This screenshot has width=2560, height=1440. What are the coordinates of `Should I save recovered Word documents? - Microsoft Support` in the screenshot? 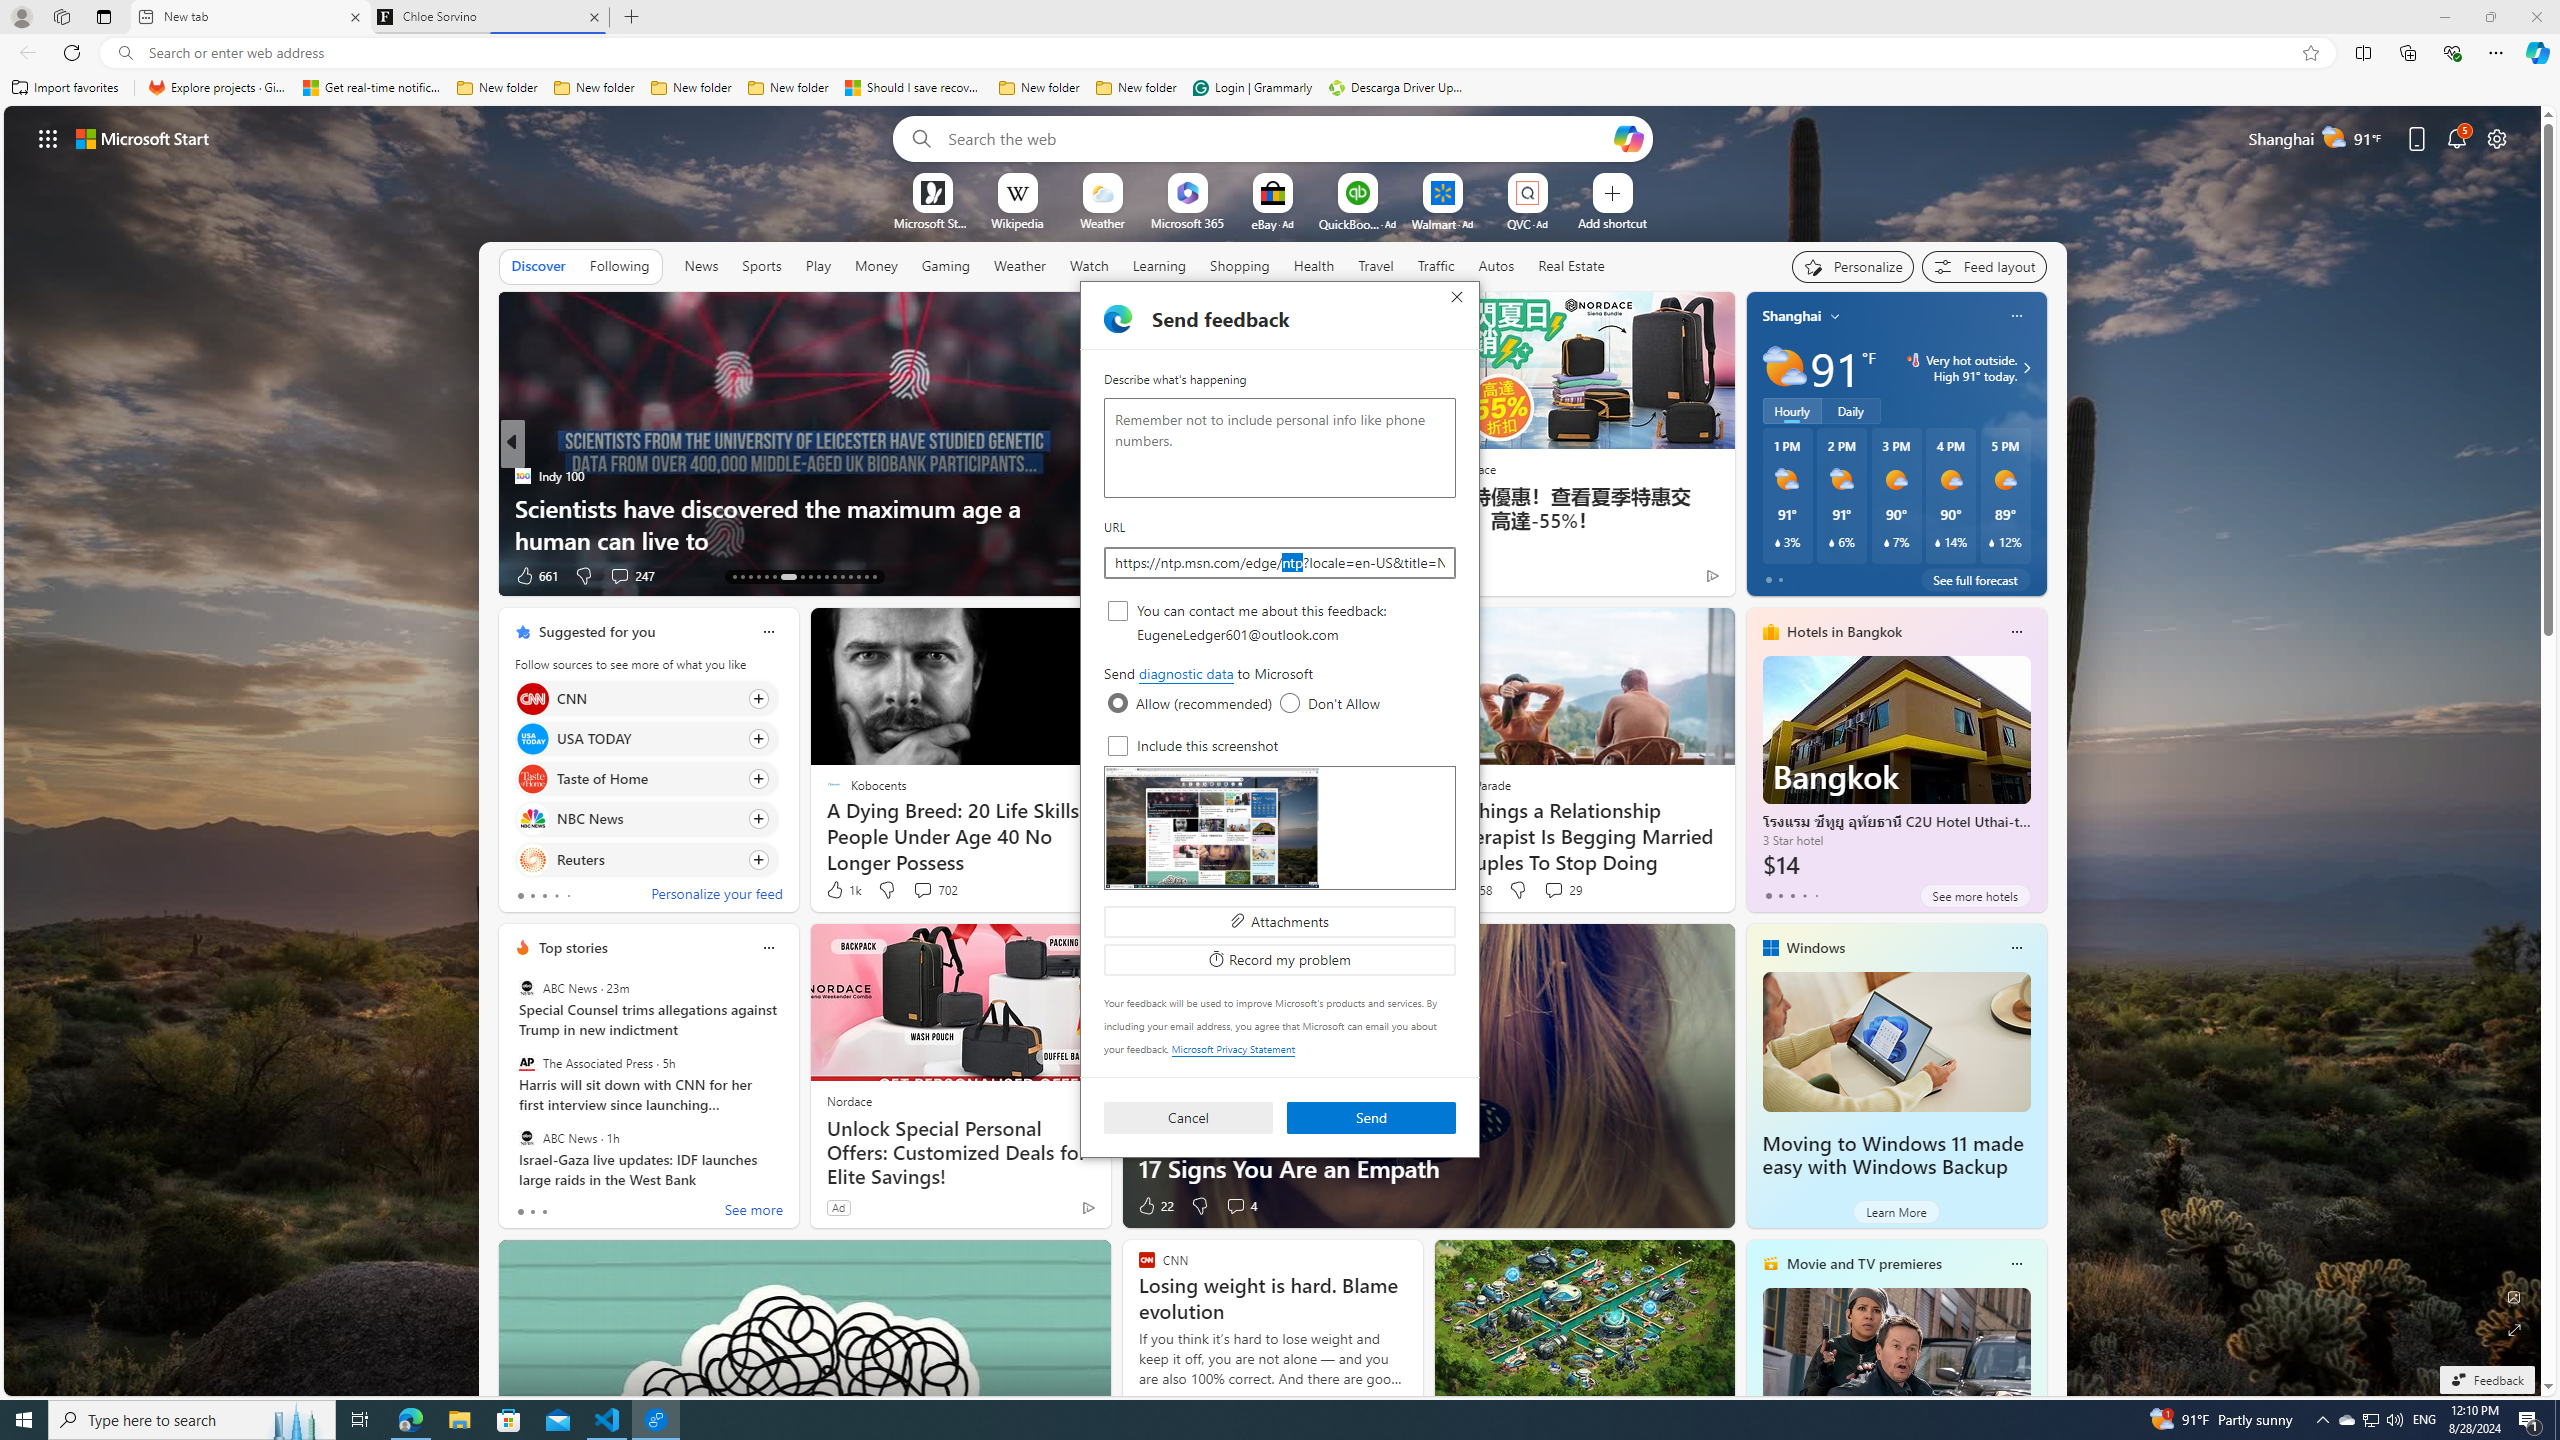 It's located at (914, 88).